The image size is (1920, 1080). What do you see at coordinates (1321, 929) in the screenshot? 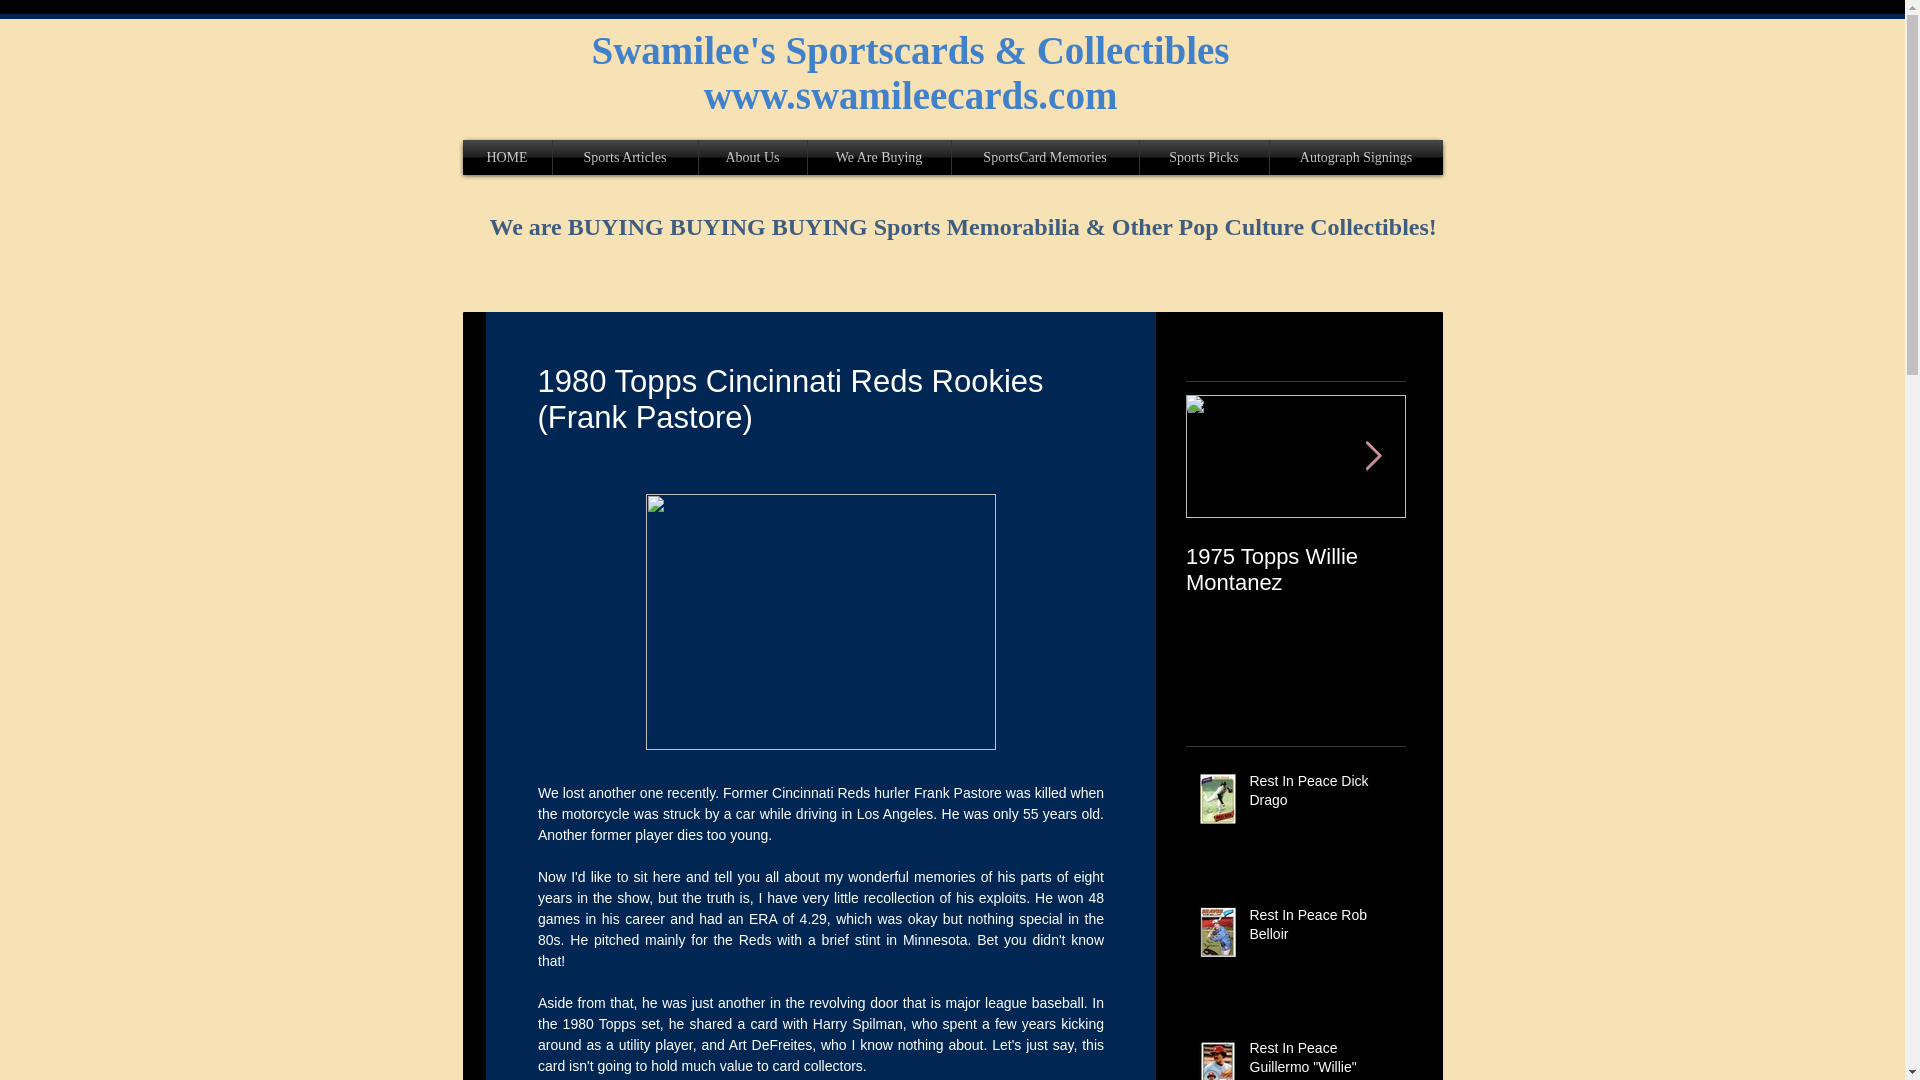
I see `Rest In Peace Rob Belloir` at bounding box center [1321, 929].